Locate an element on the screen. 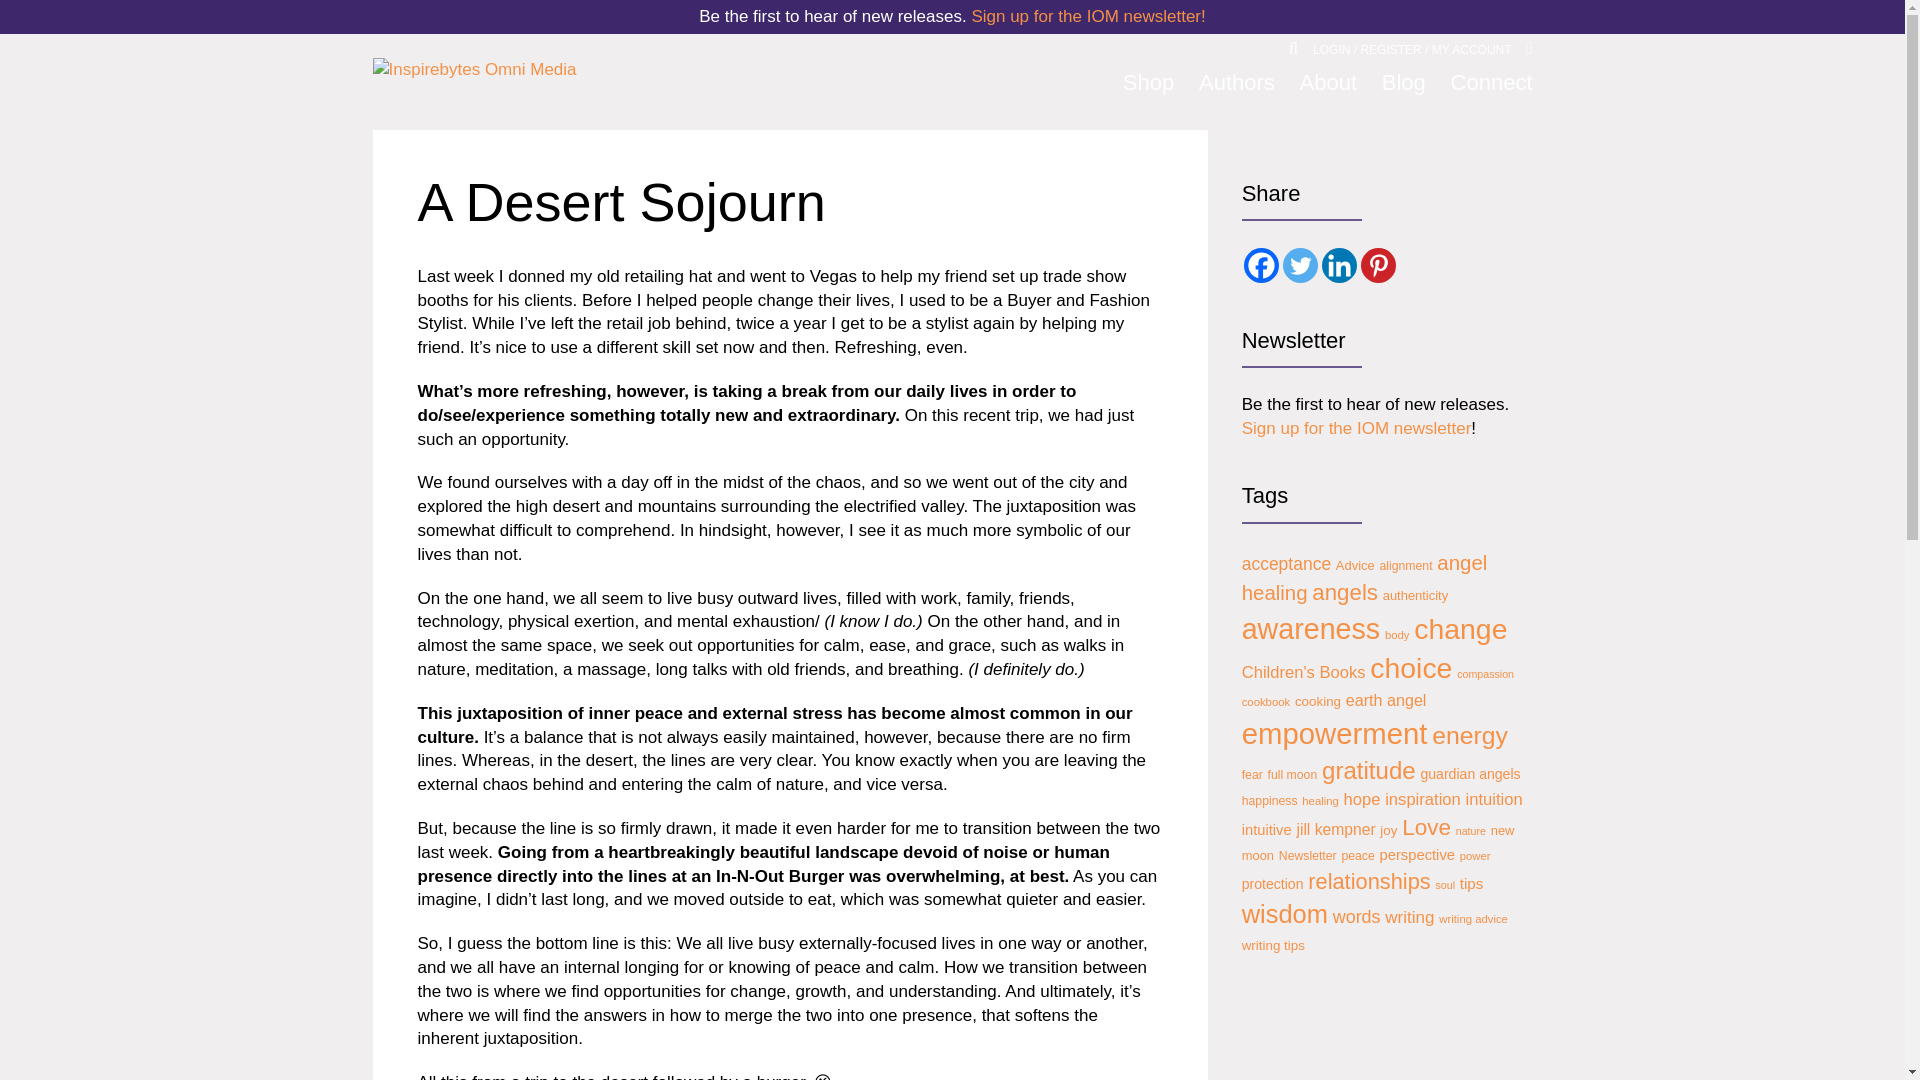  Twitter is located at coordinates (1300, 265).